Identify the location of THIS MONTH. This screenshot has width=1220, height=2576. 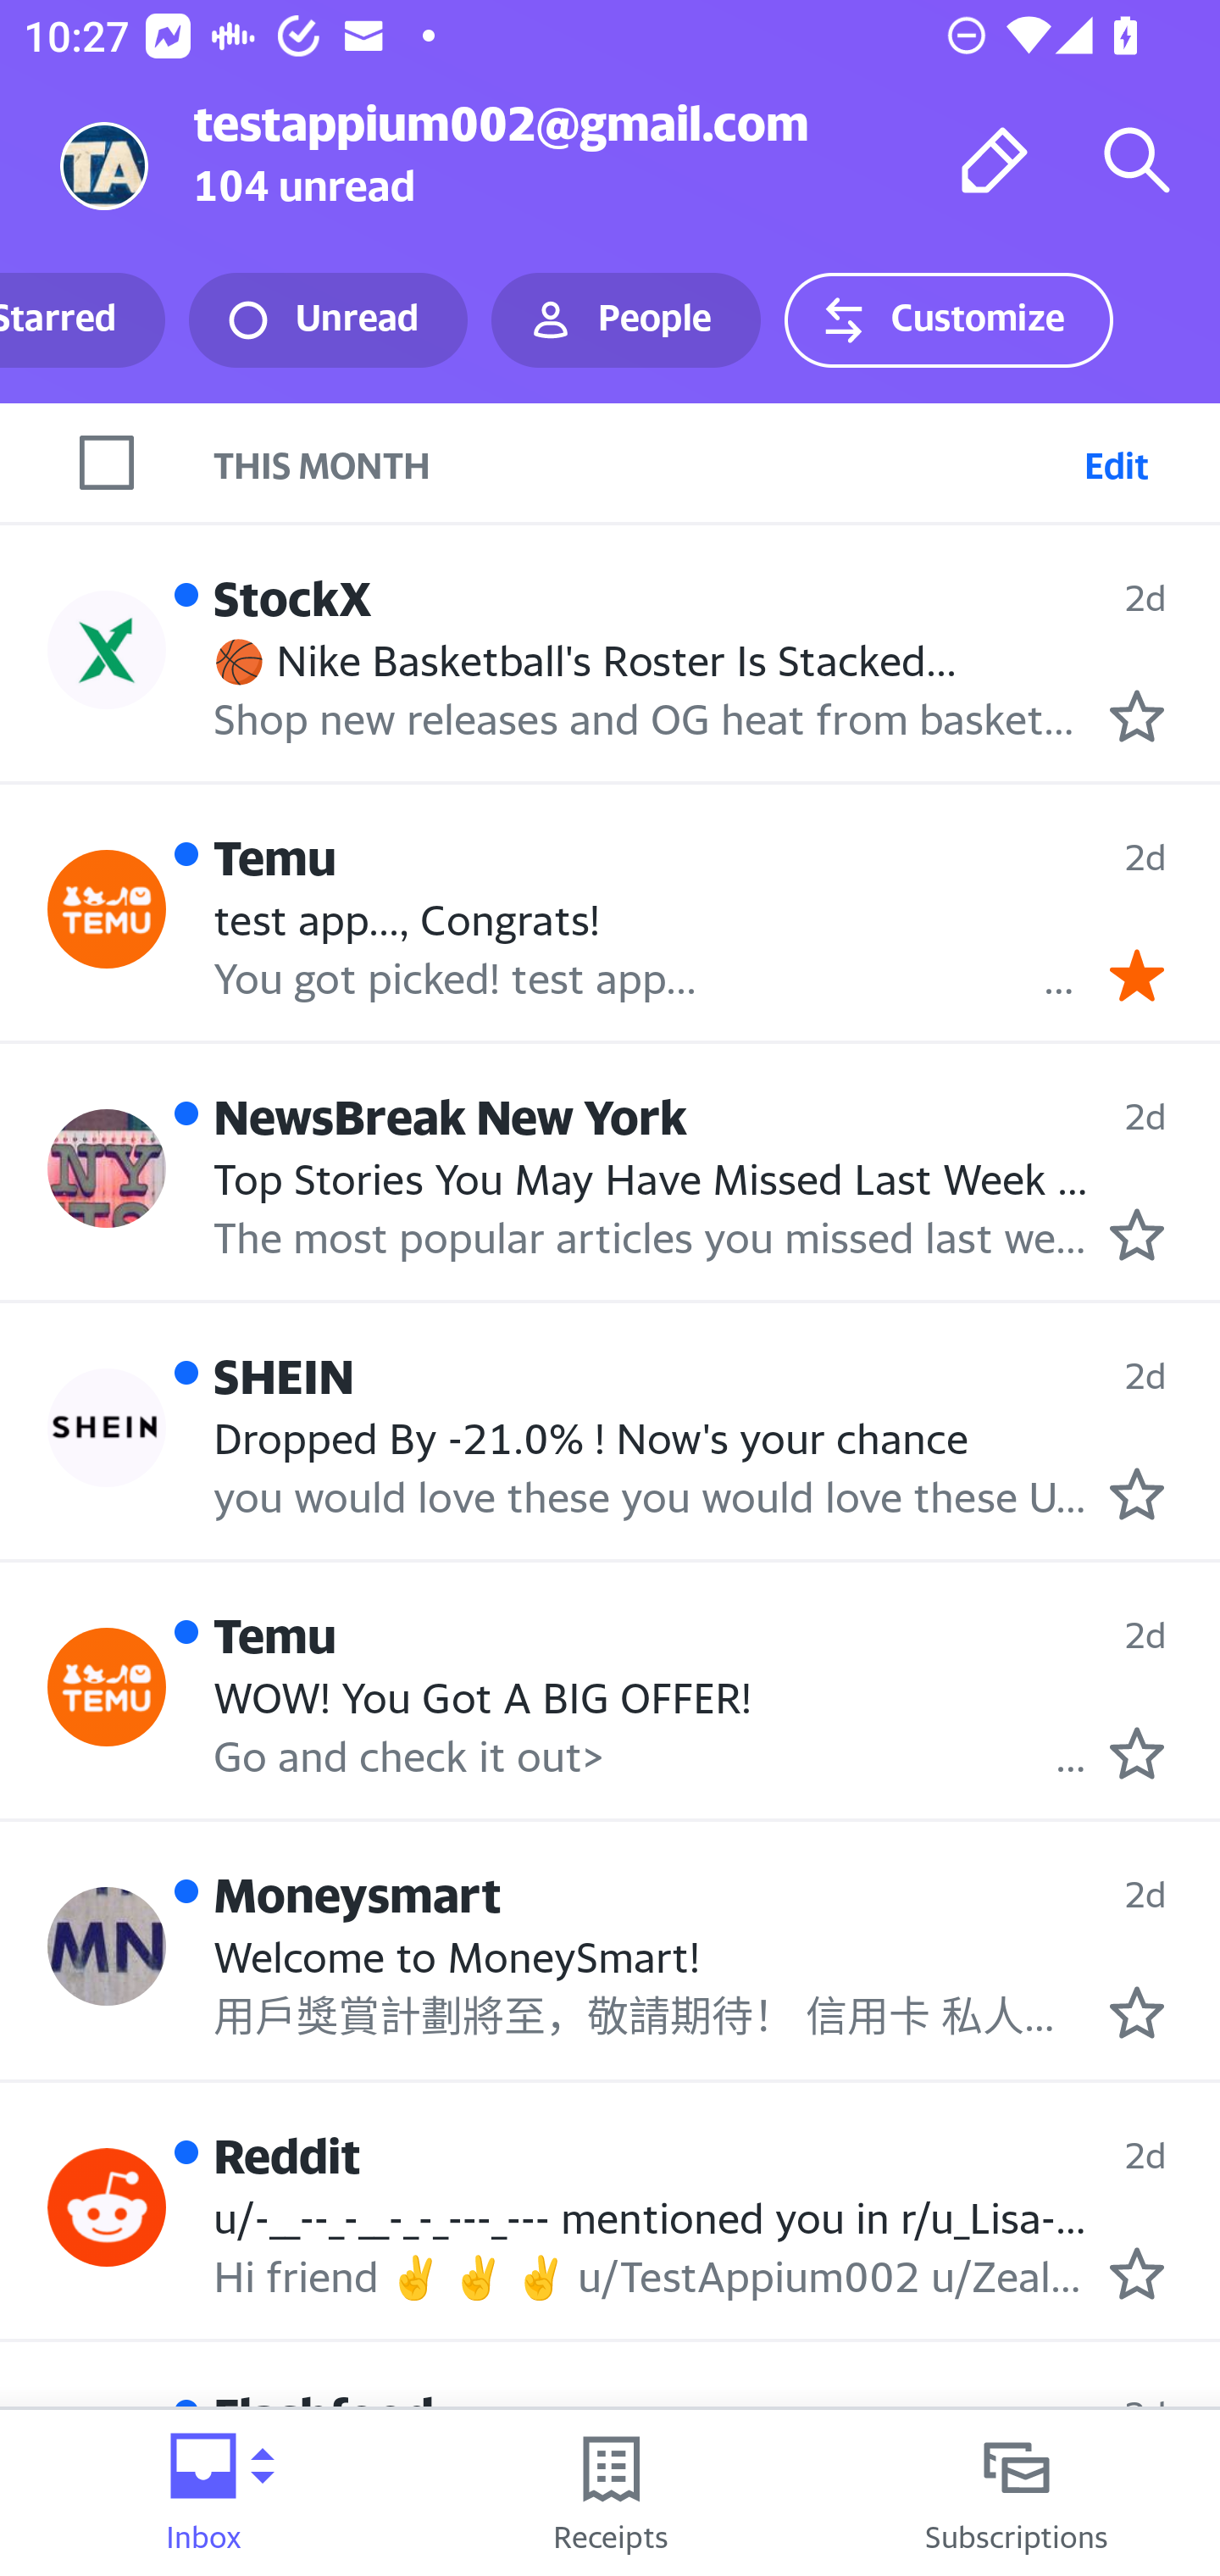
(717, 462).